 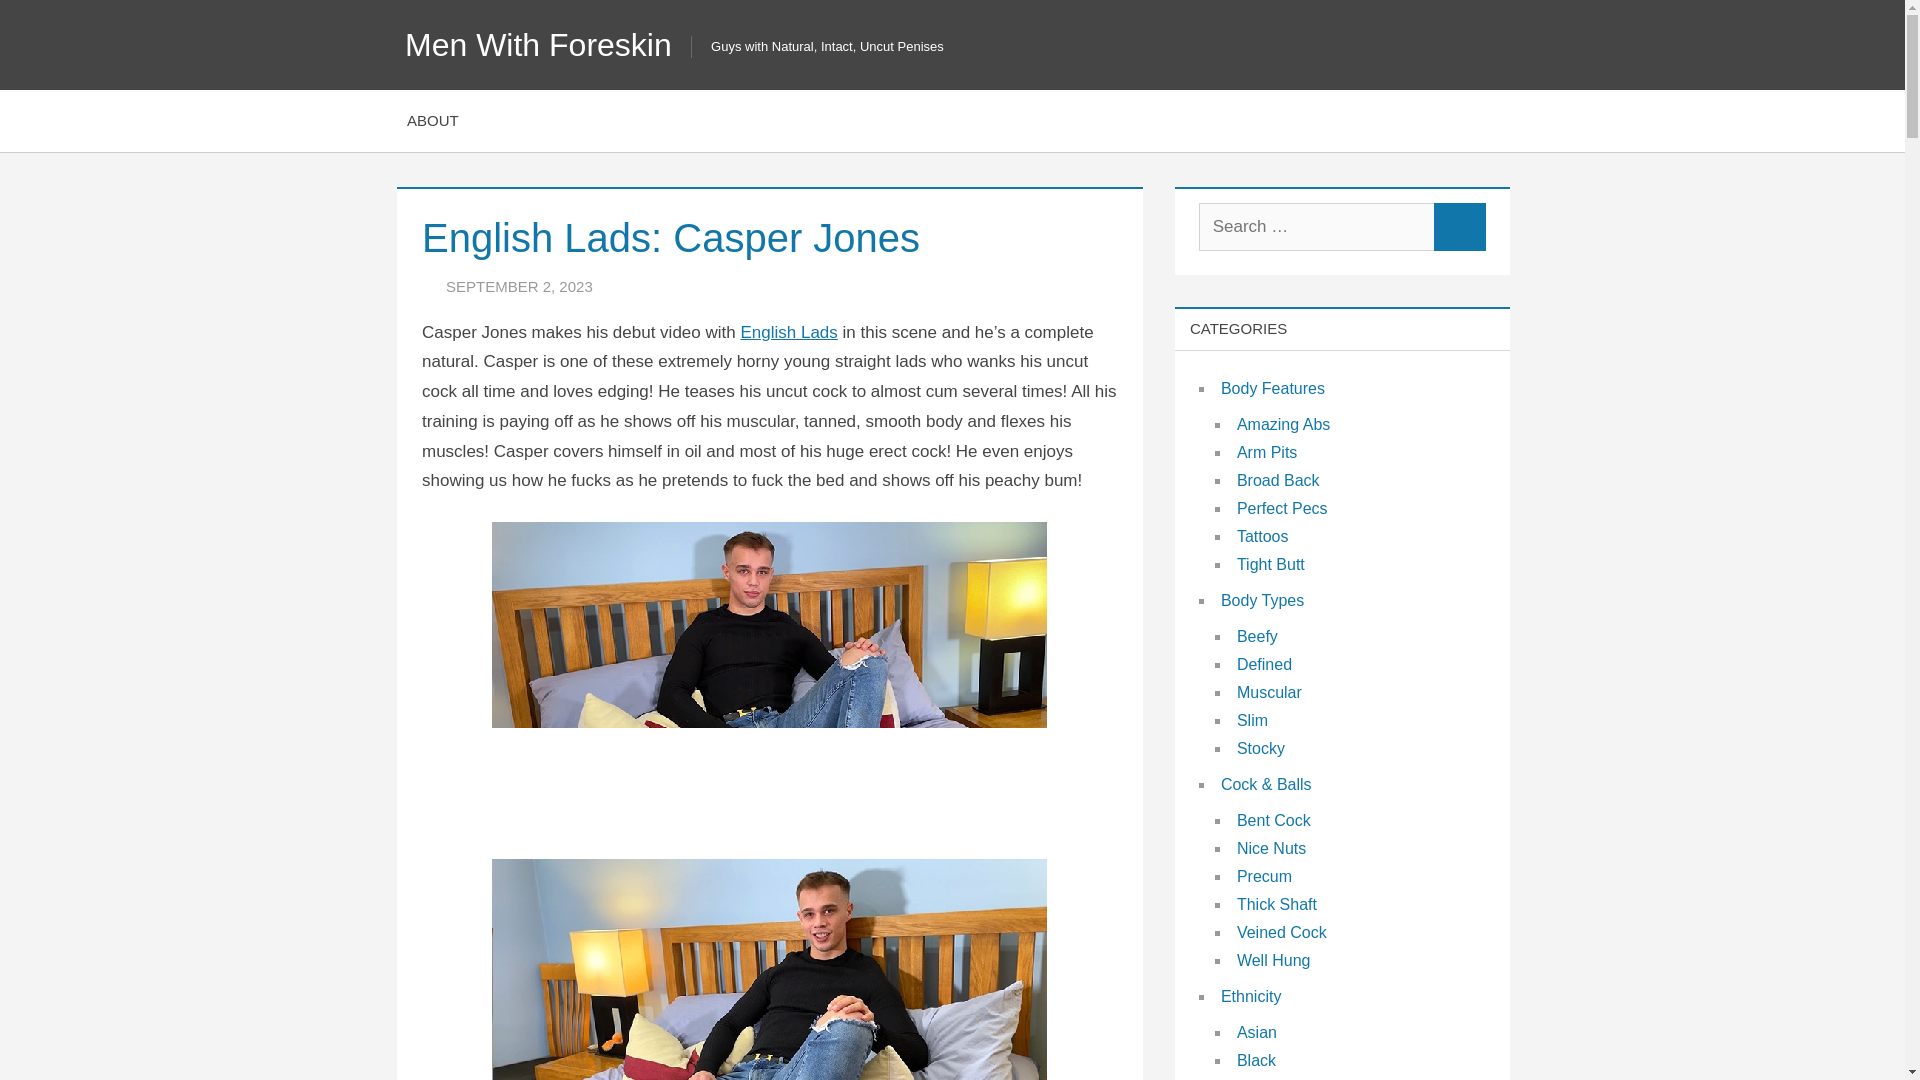 I want to click on Men With Foreskin, so click(x=538, y=44).